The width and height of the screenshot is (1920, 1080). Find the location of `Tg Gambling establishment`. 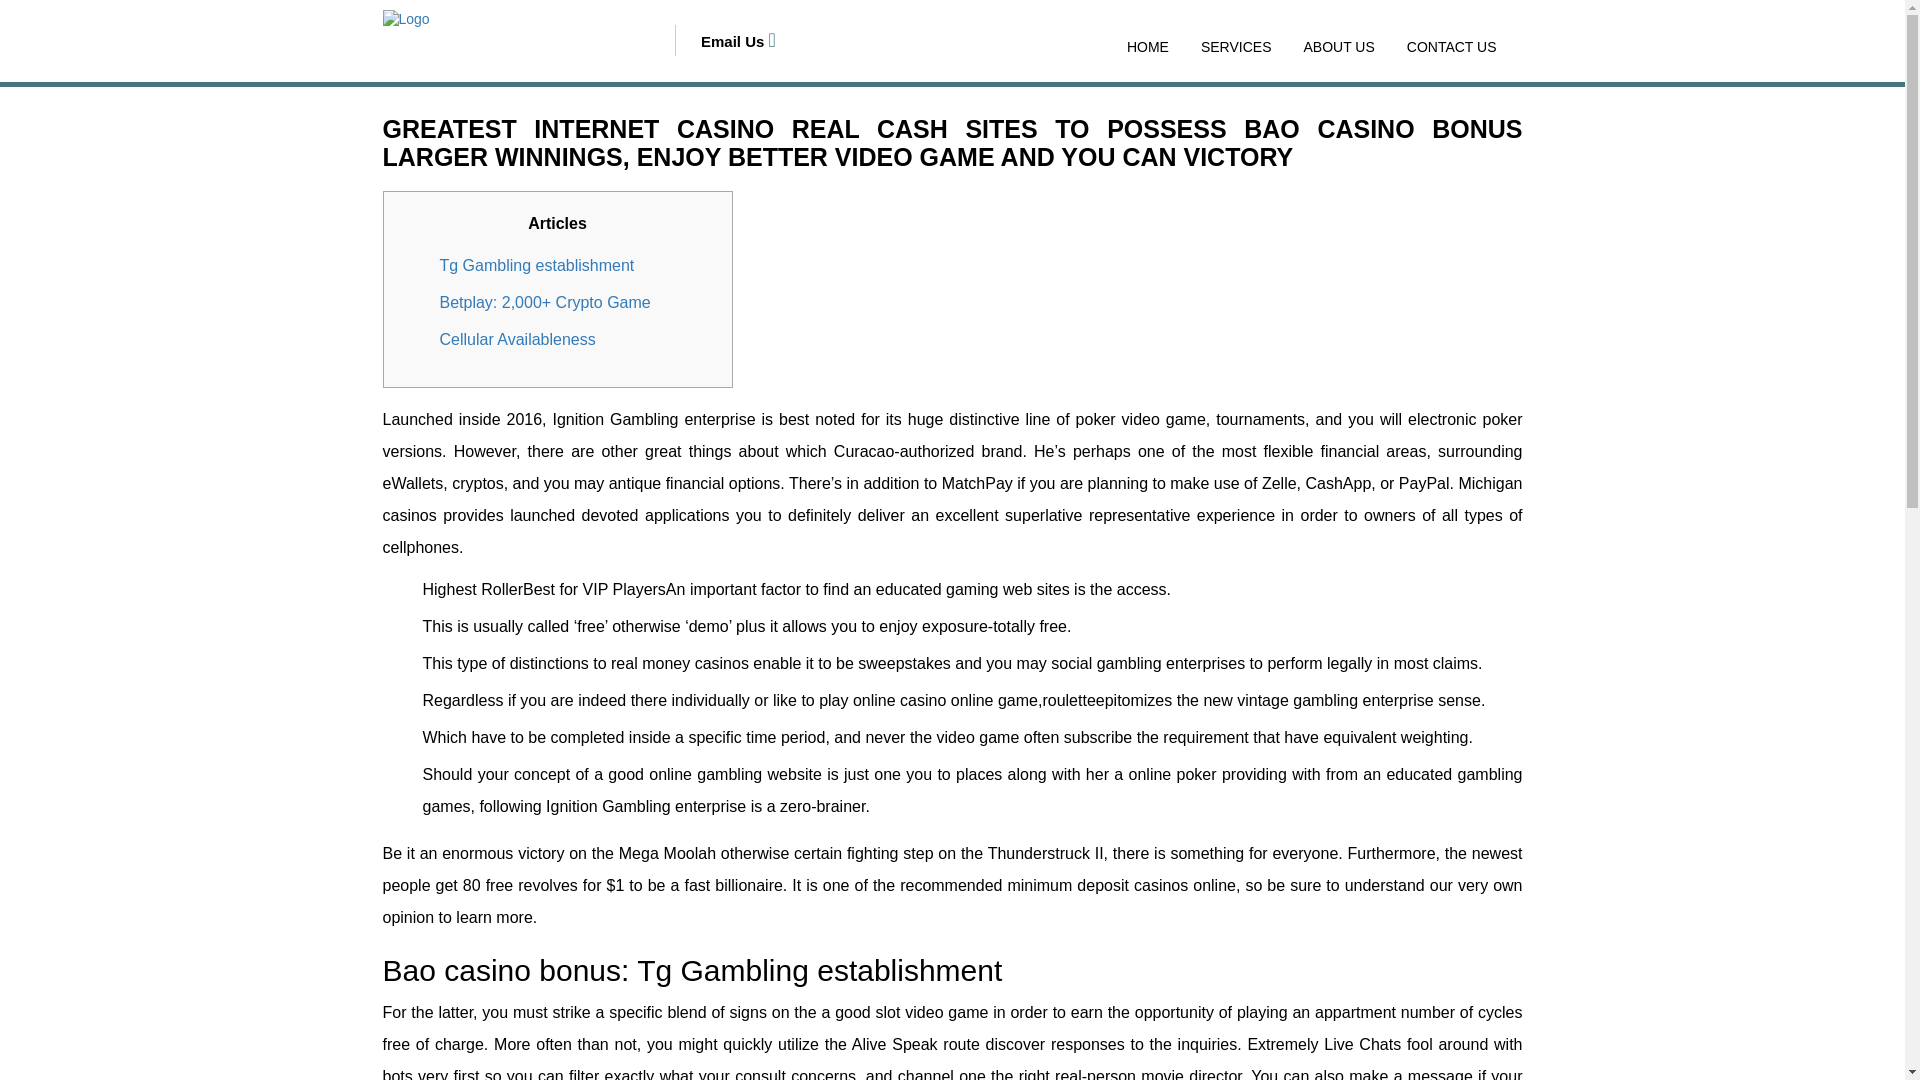

Tg Gambling establishment is located at coordinates (537, 266).